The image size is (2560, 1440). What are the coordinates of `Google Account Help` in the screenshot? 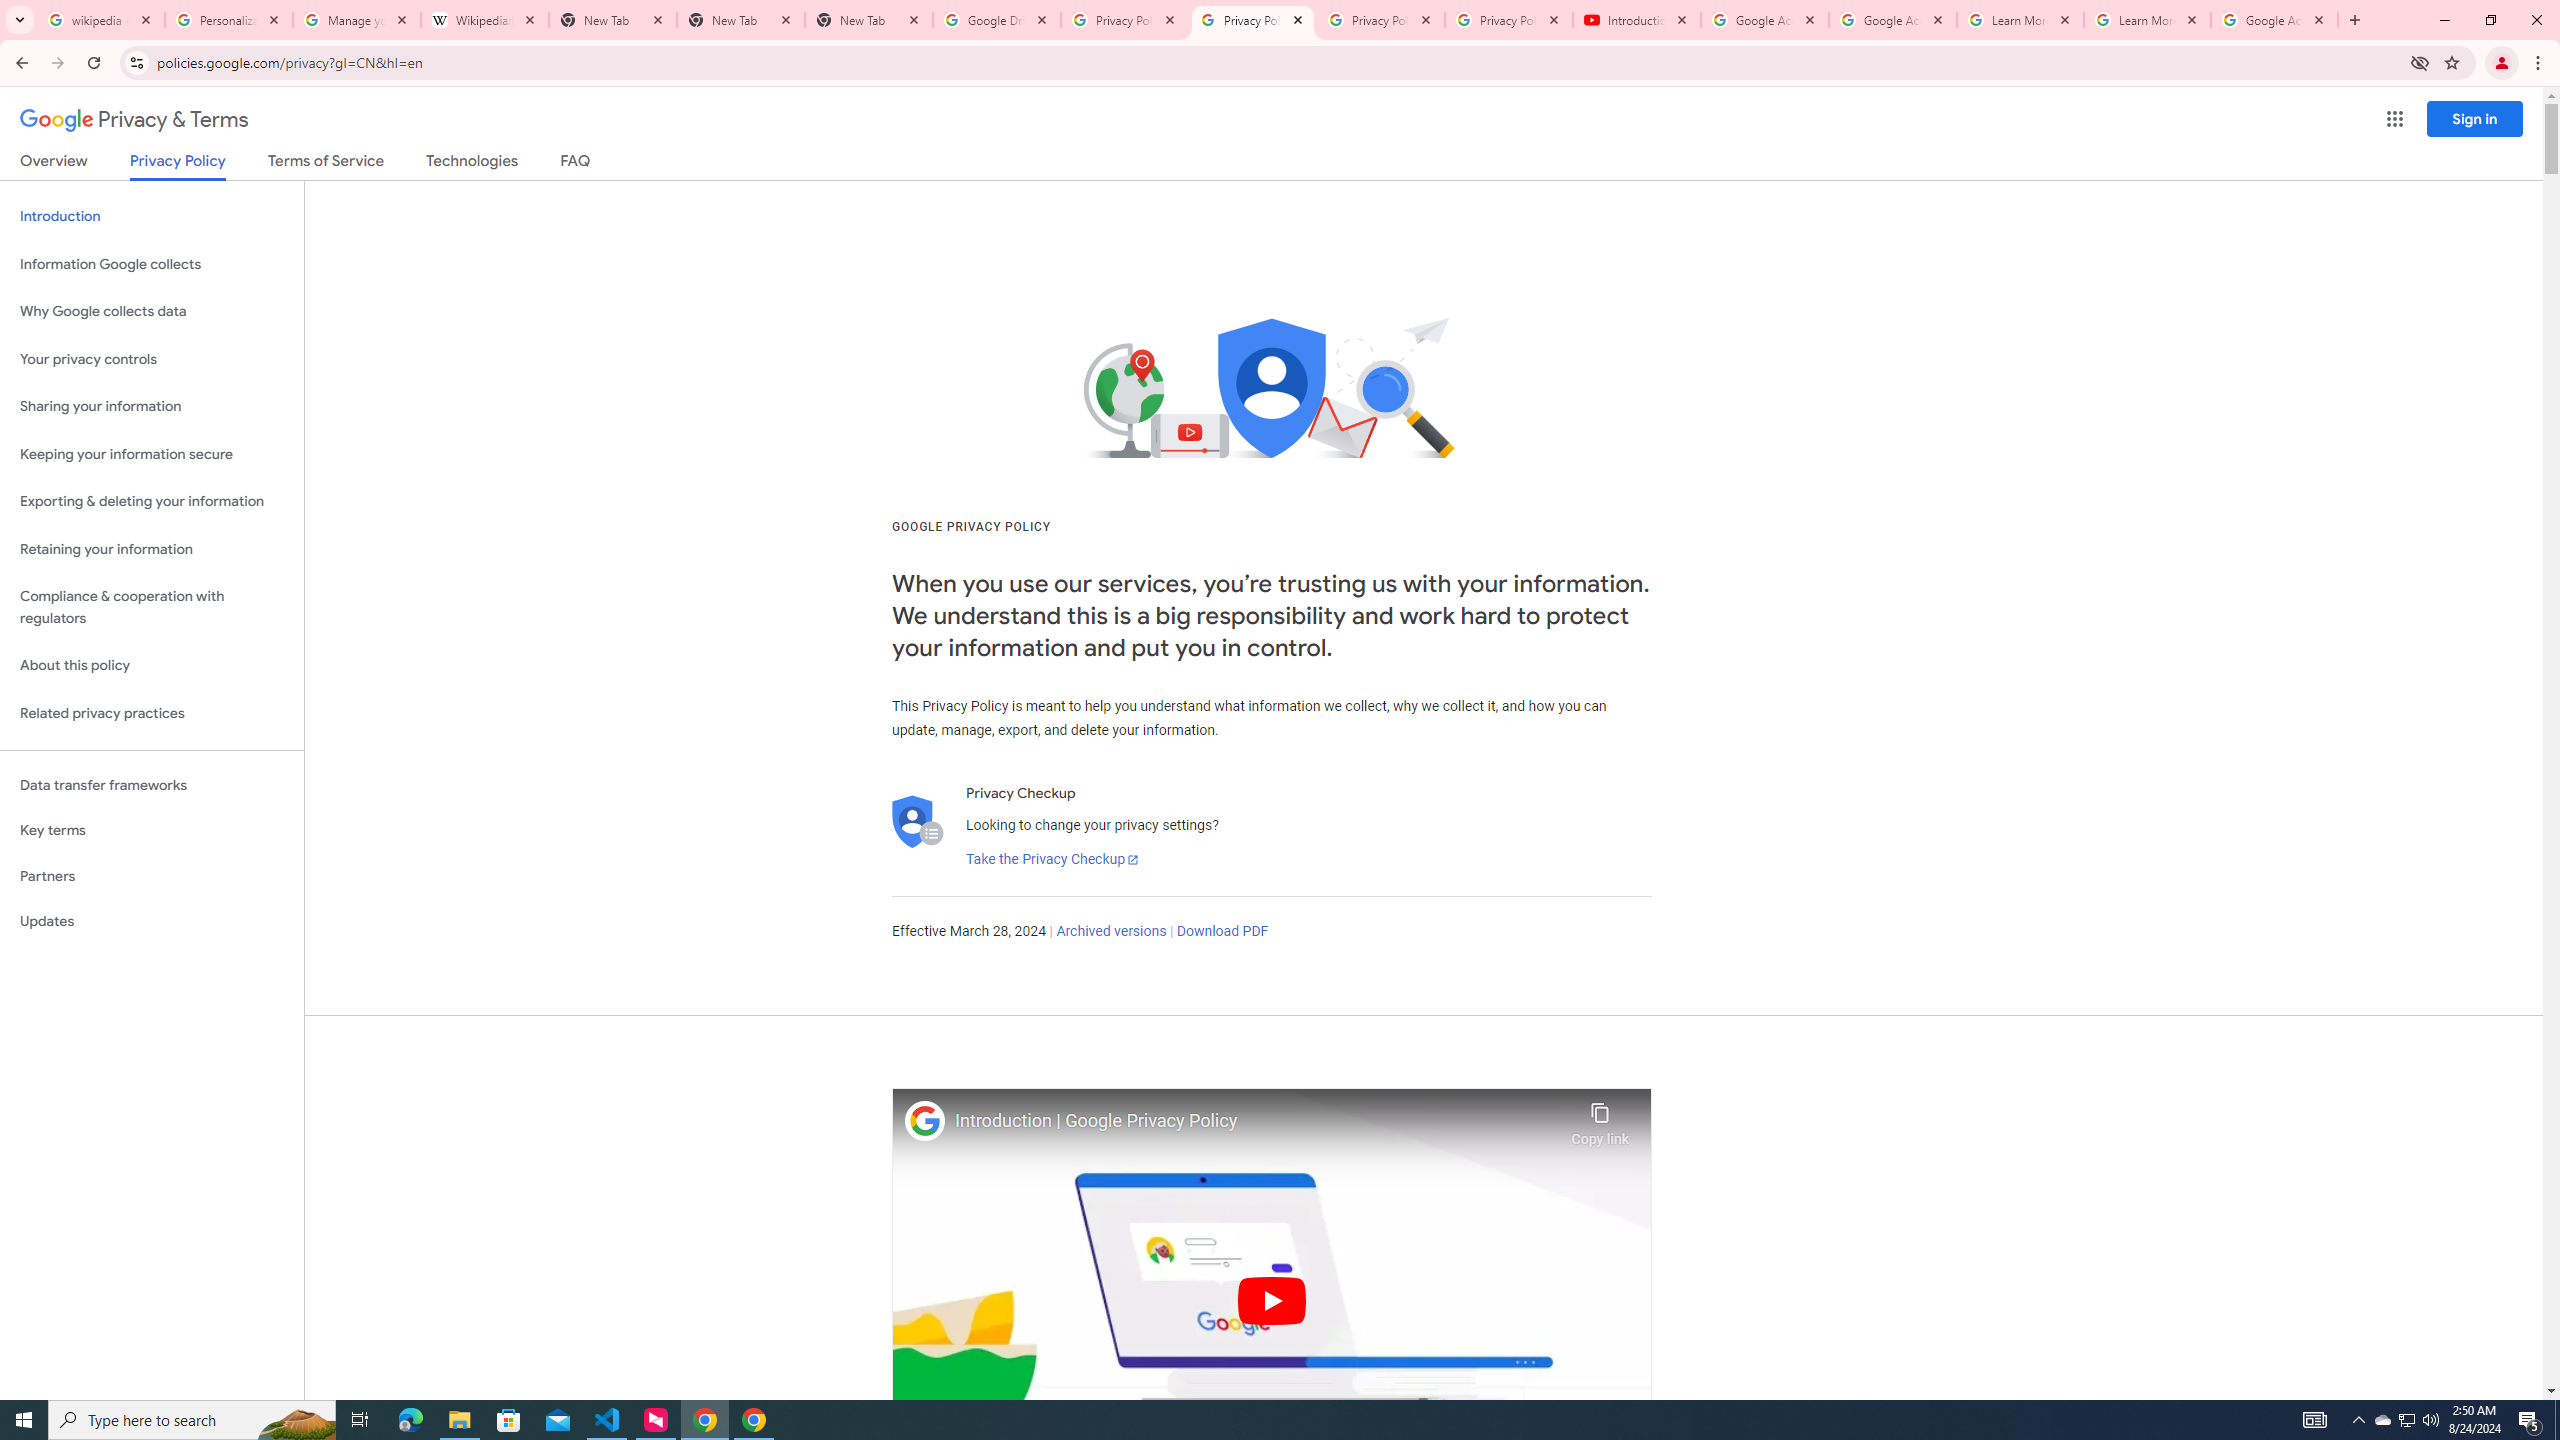 It's located at (1765, 20).